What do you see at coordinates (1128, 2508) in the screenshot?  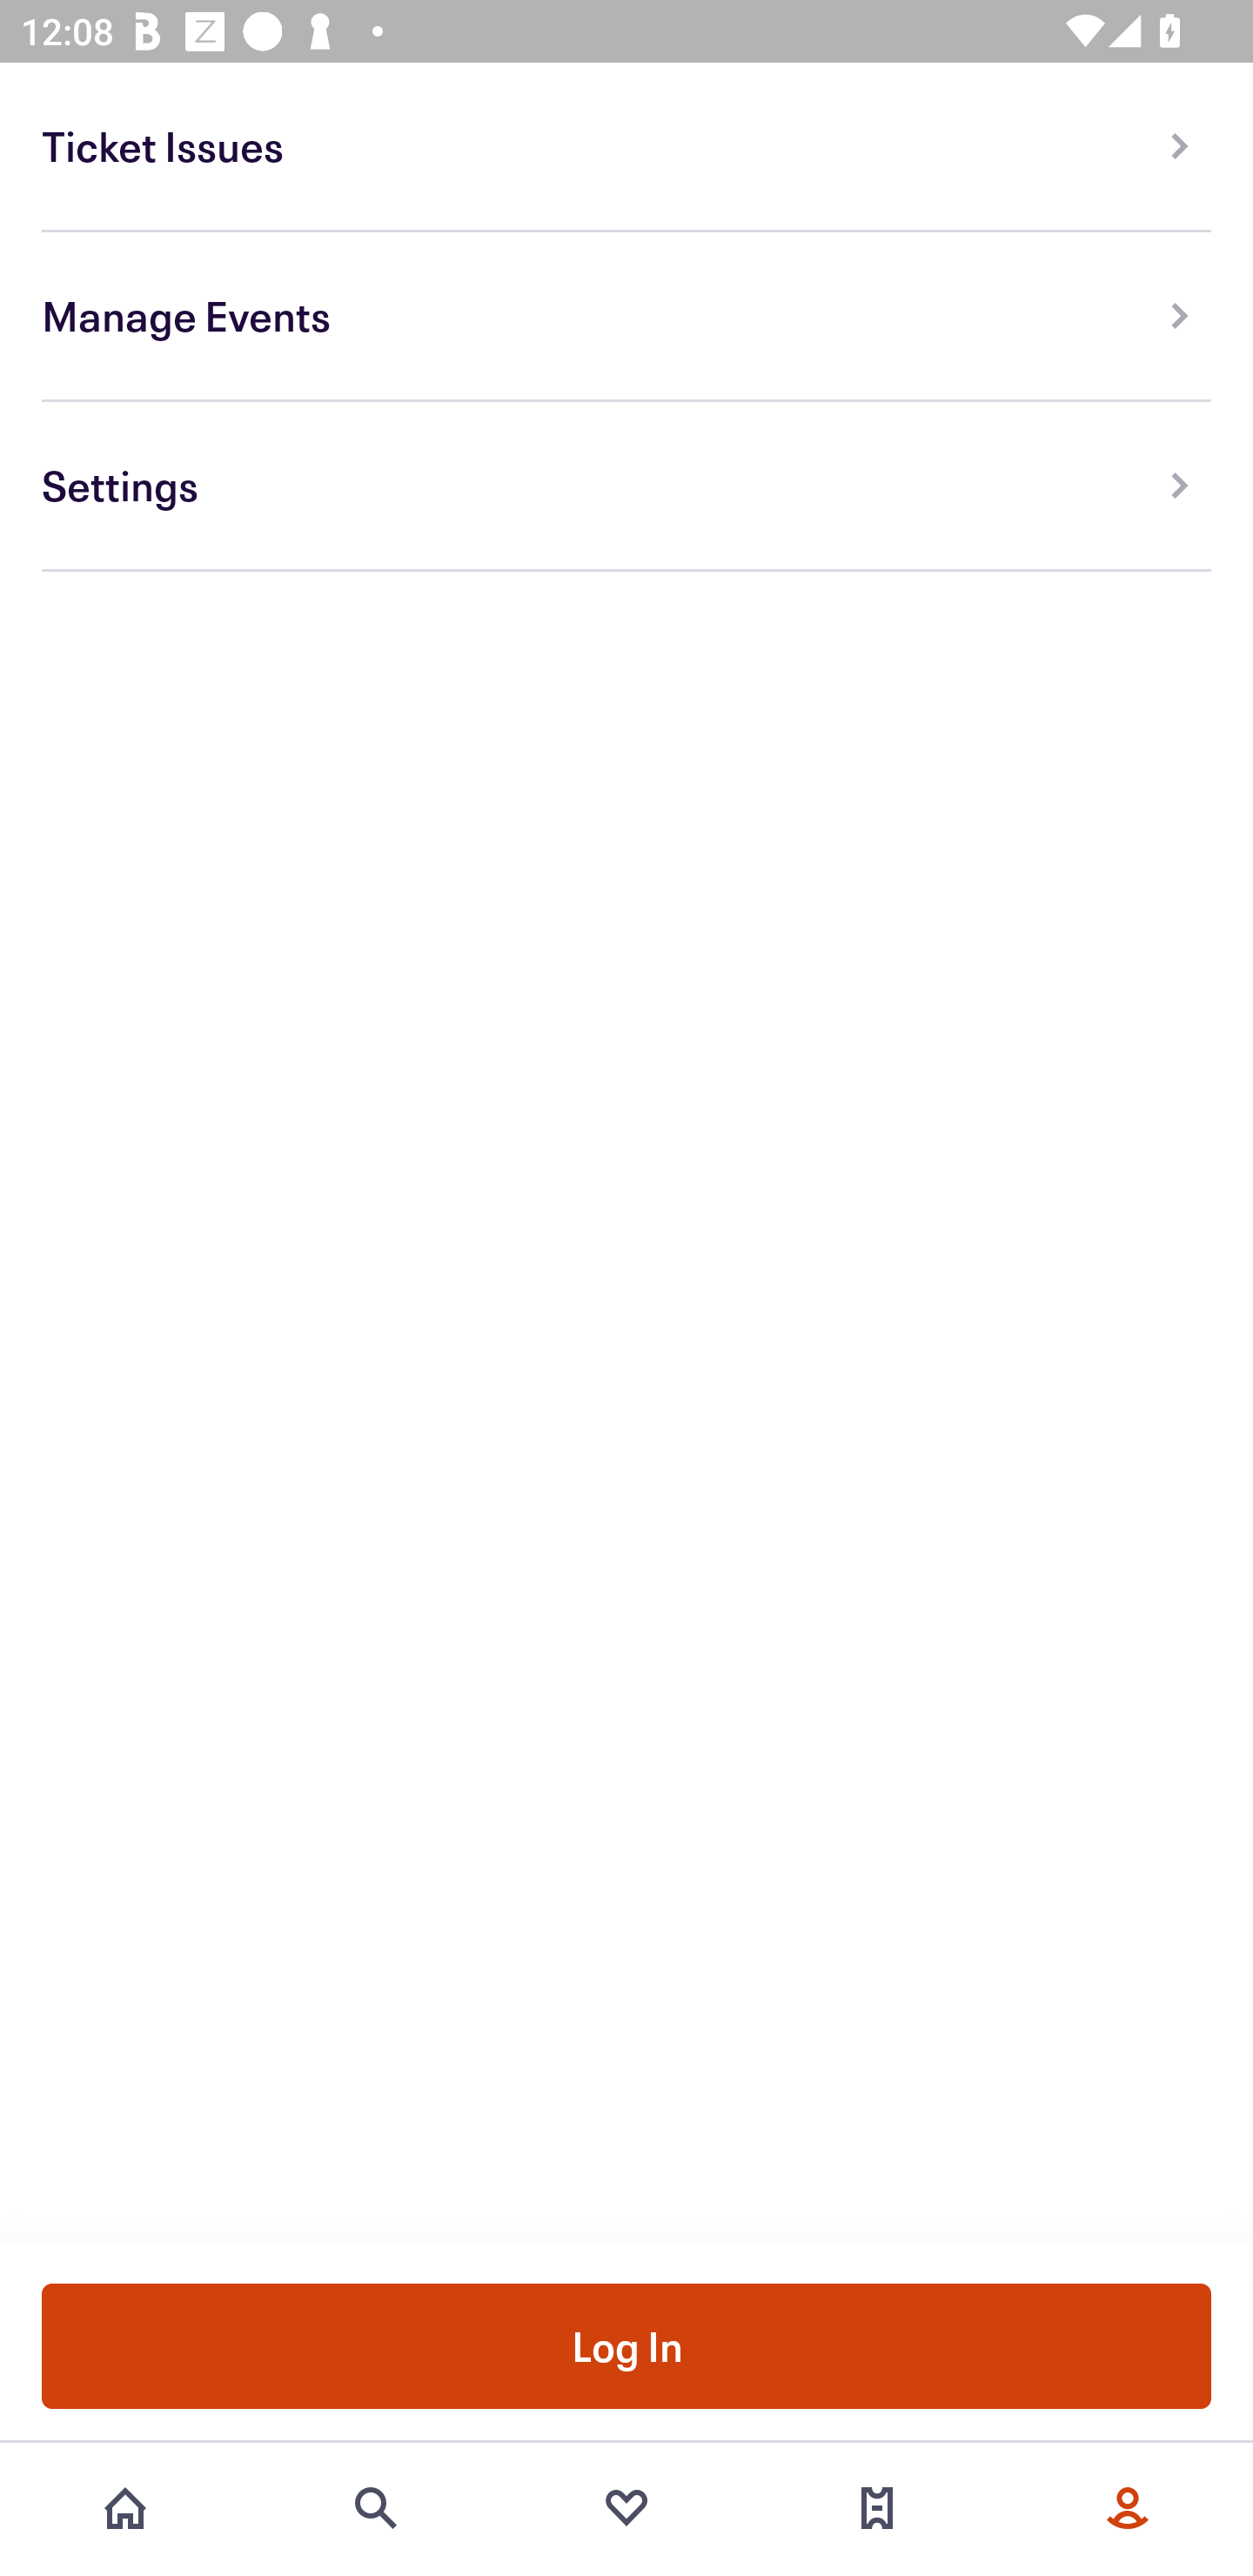 I see `More` at bounding box center [1128, 2508].